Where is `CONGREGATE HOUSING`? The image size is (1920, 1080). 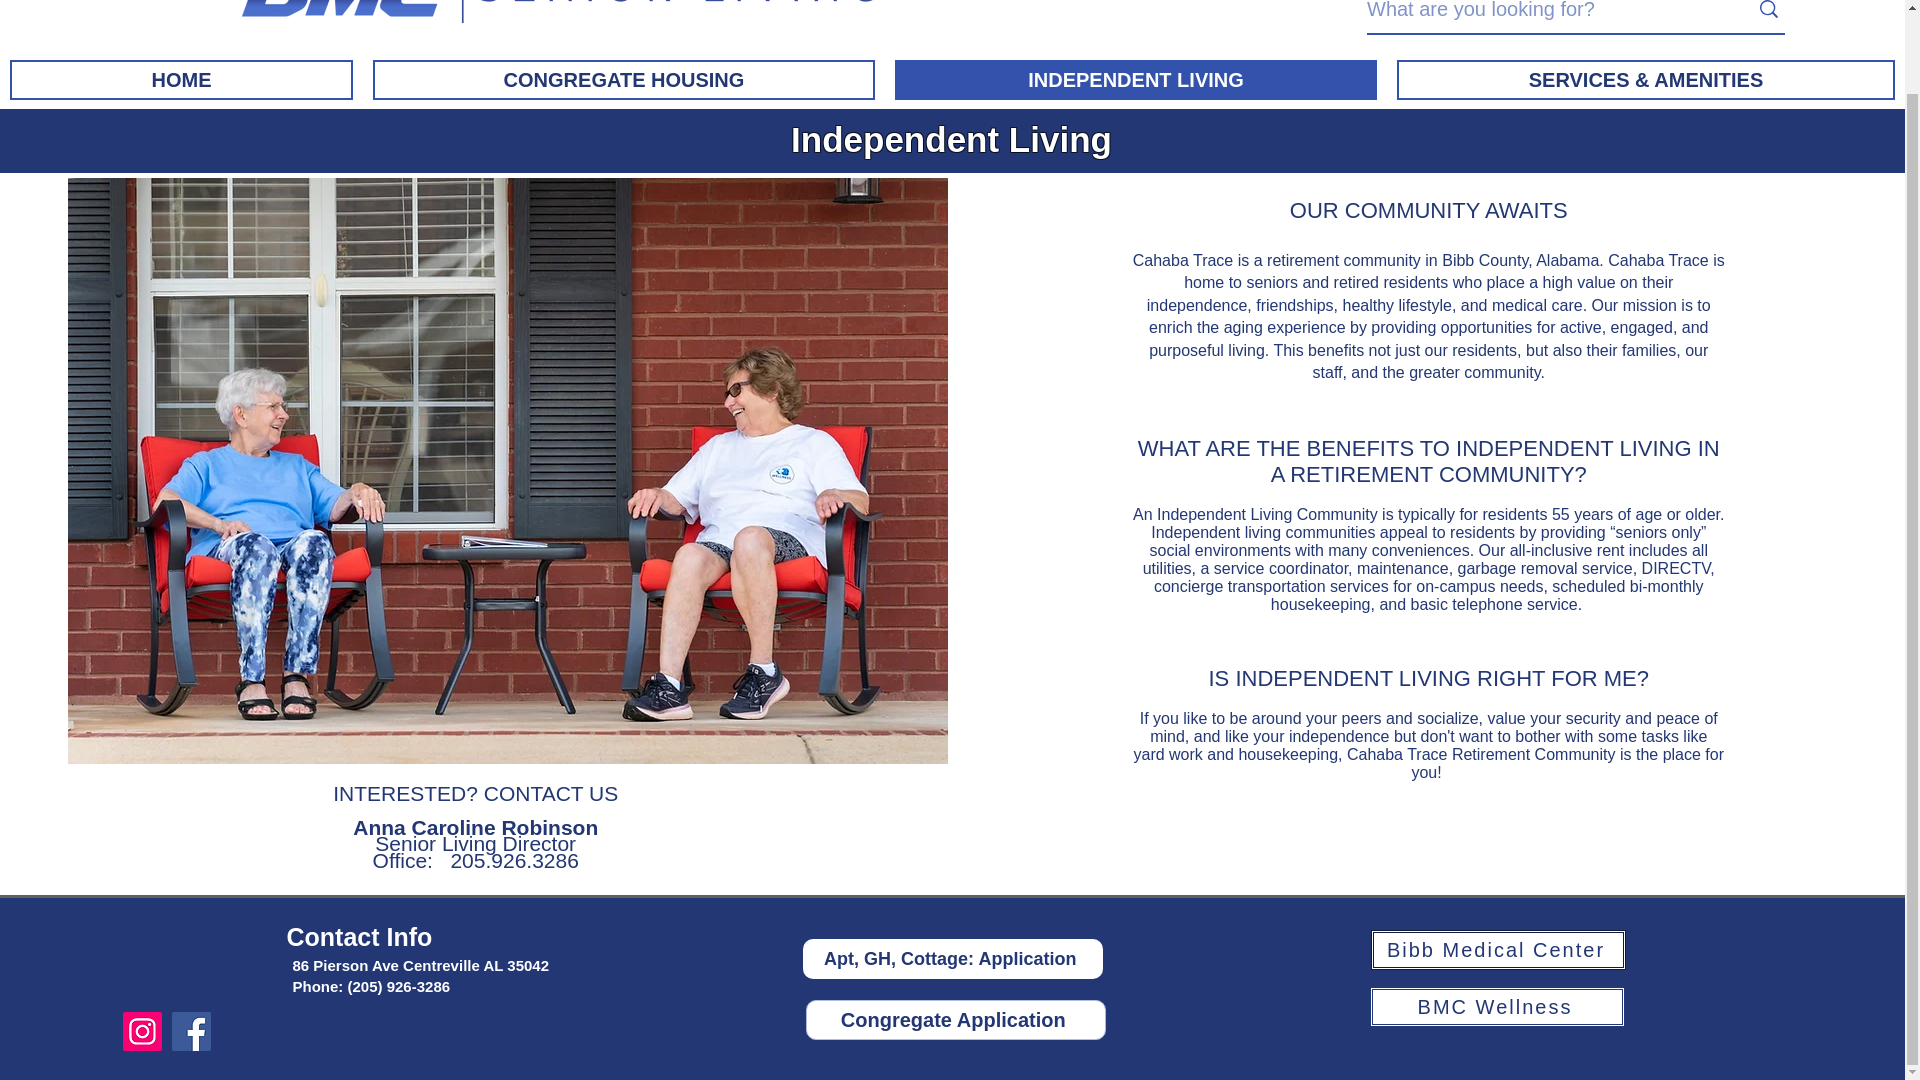
CONGREGATE HOUSING is located at coordinates (624, 80).